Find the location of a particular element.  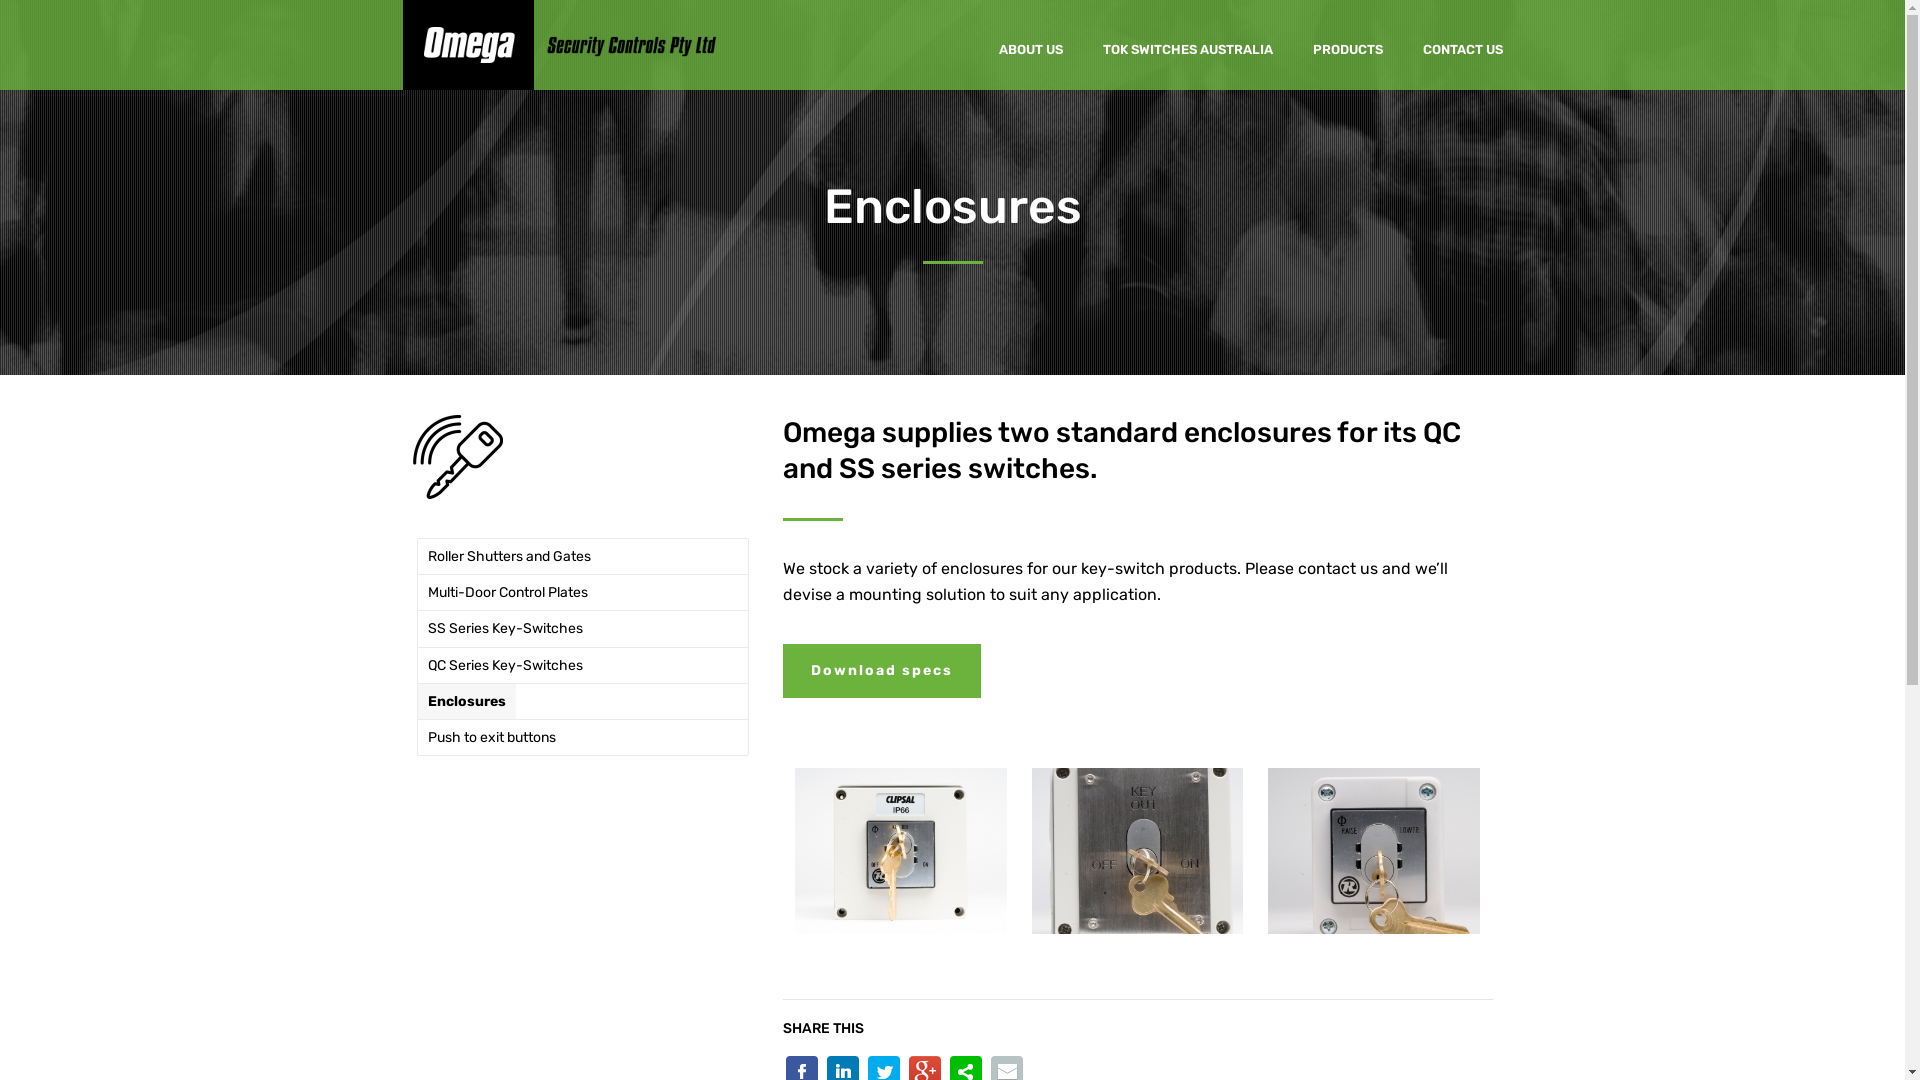

Roller Shutters and Gates is located at coordinates (510, 556).